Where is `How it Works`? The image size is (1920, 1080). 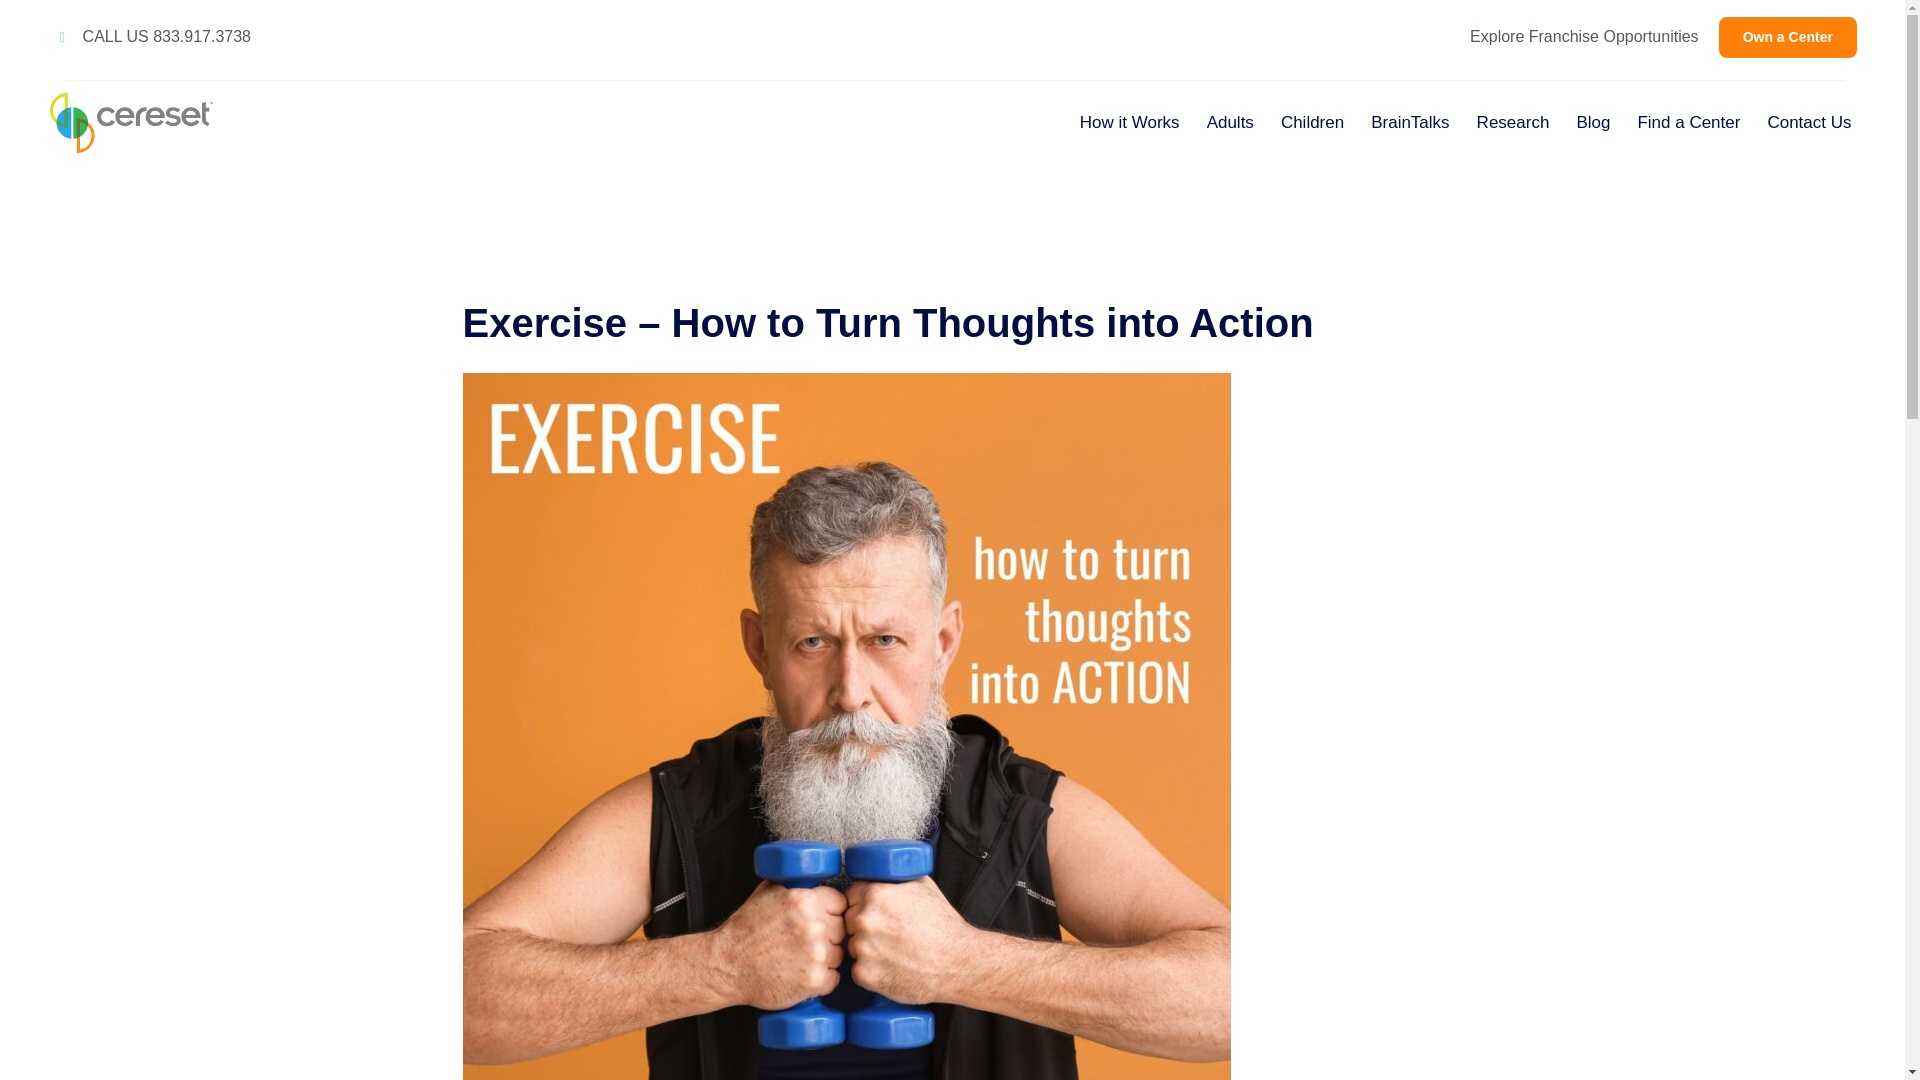 How it Works is located at coordinates (1130, 122).